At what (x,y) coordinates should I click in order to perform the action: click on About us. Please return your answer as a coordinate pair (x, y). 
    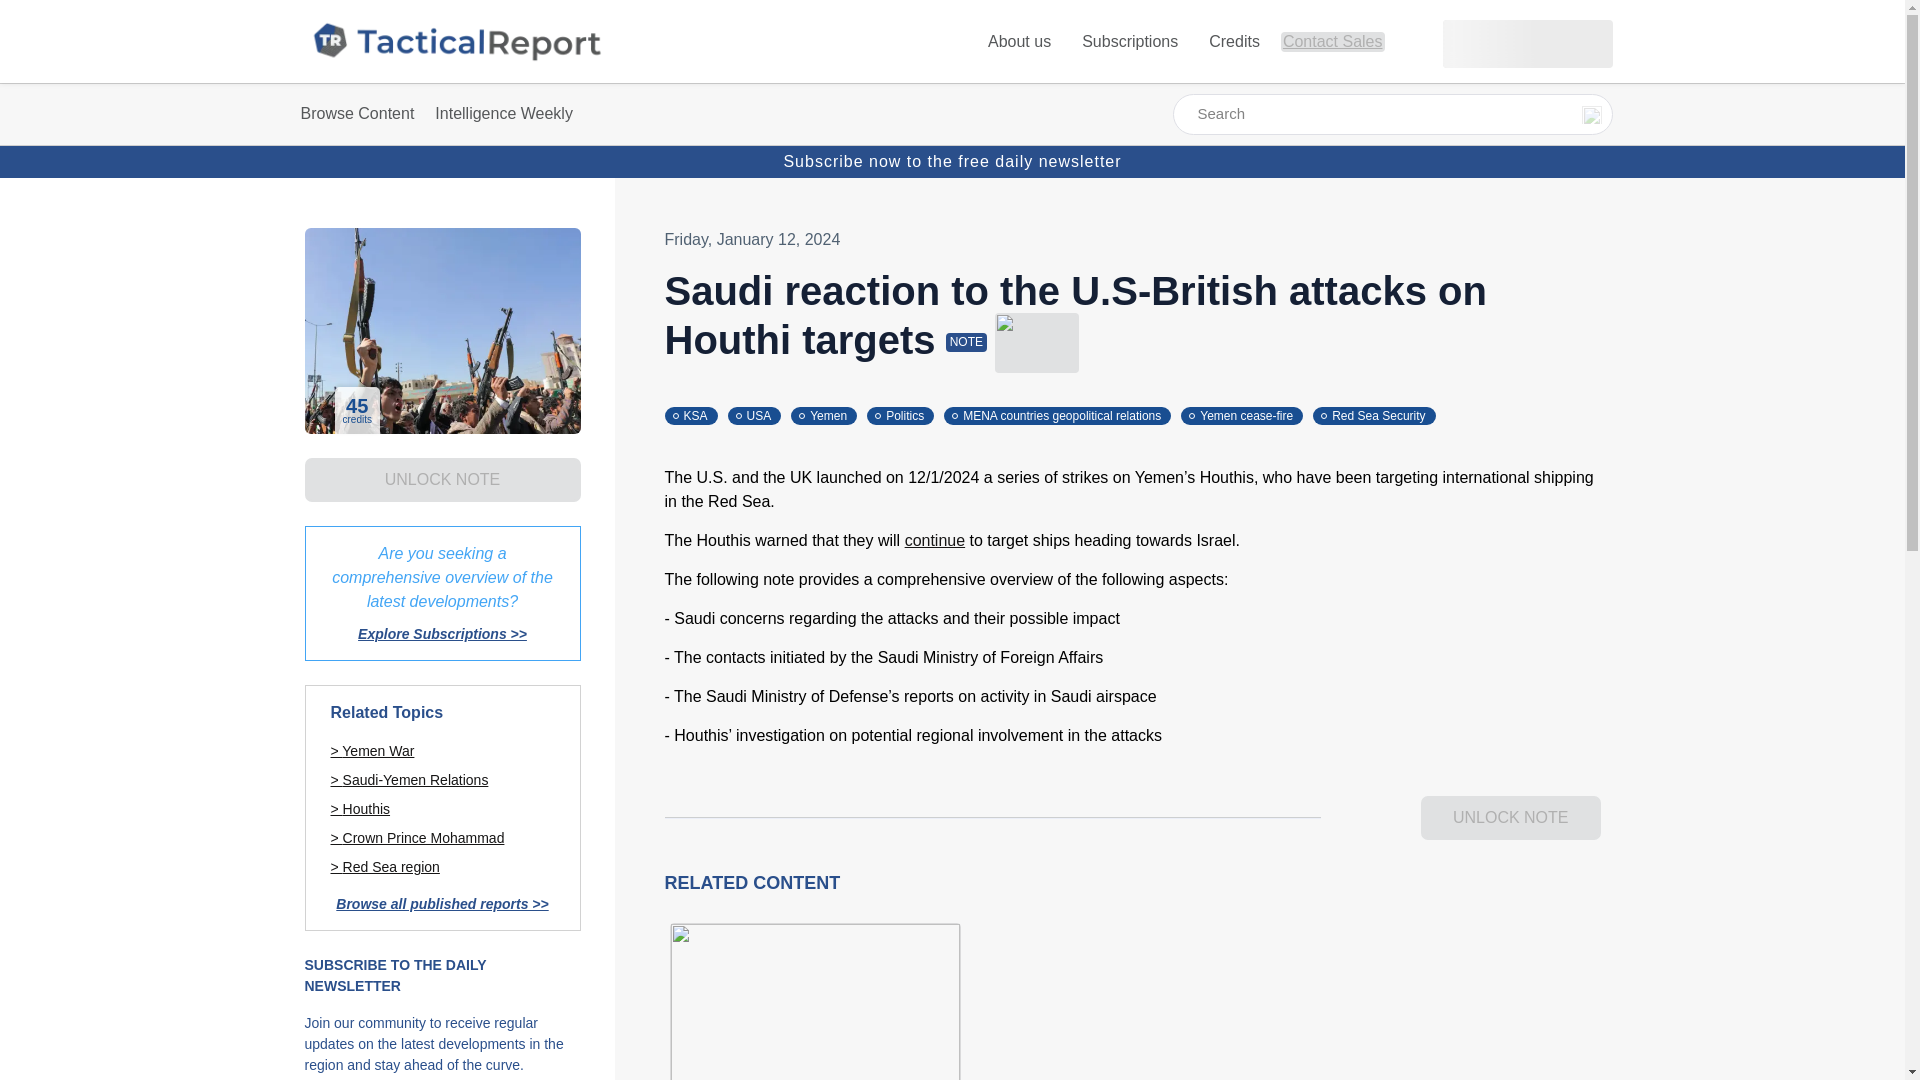
    Looking at the image, I should click on (1021, 41).